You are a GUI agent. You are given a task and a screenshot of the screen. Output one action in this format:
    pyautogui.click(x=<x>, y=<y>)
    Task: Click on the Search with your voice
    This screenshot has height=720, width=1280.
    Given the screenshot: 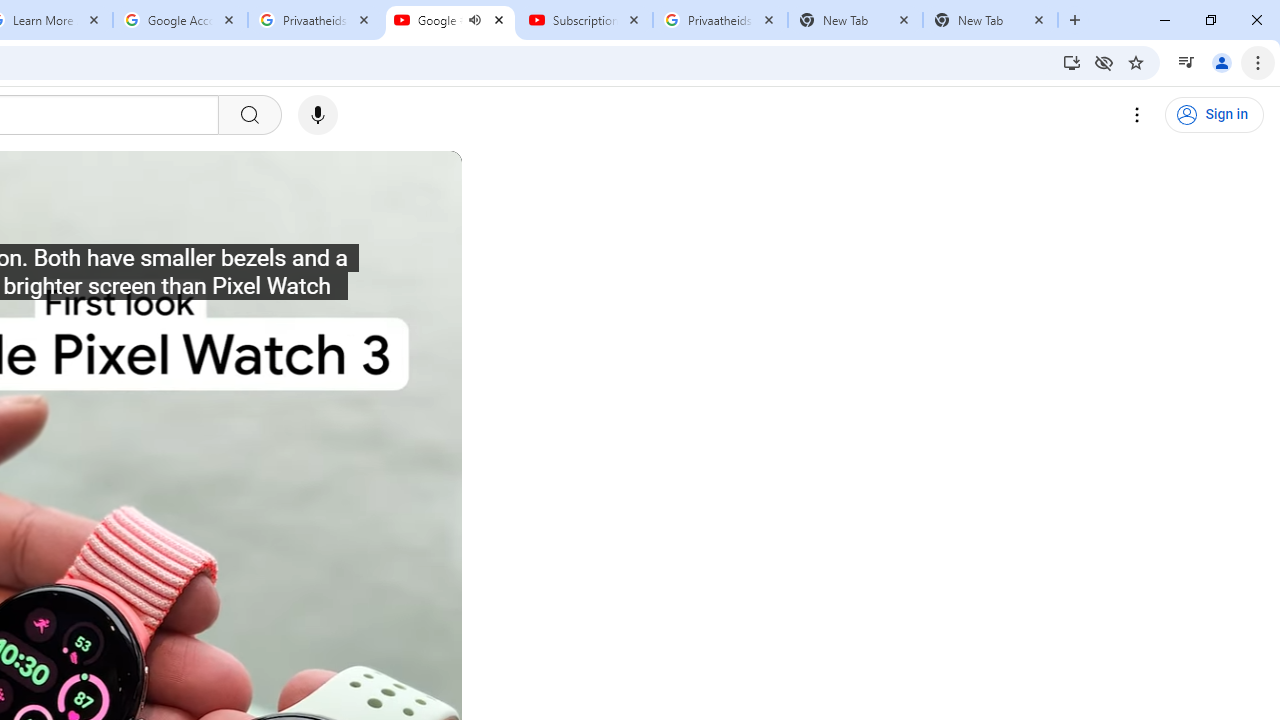 What is the action you would take?
    pyautogui.click(x=318, y=115)
    